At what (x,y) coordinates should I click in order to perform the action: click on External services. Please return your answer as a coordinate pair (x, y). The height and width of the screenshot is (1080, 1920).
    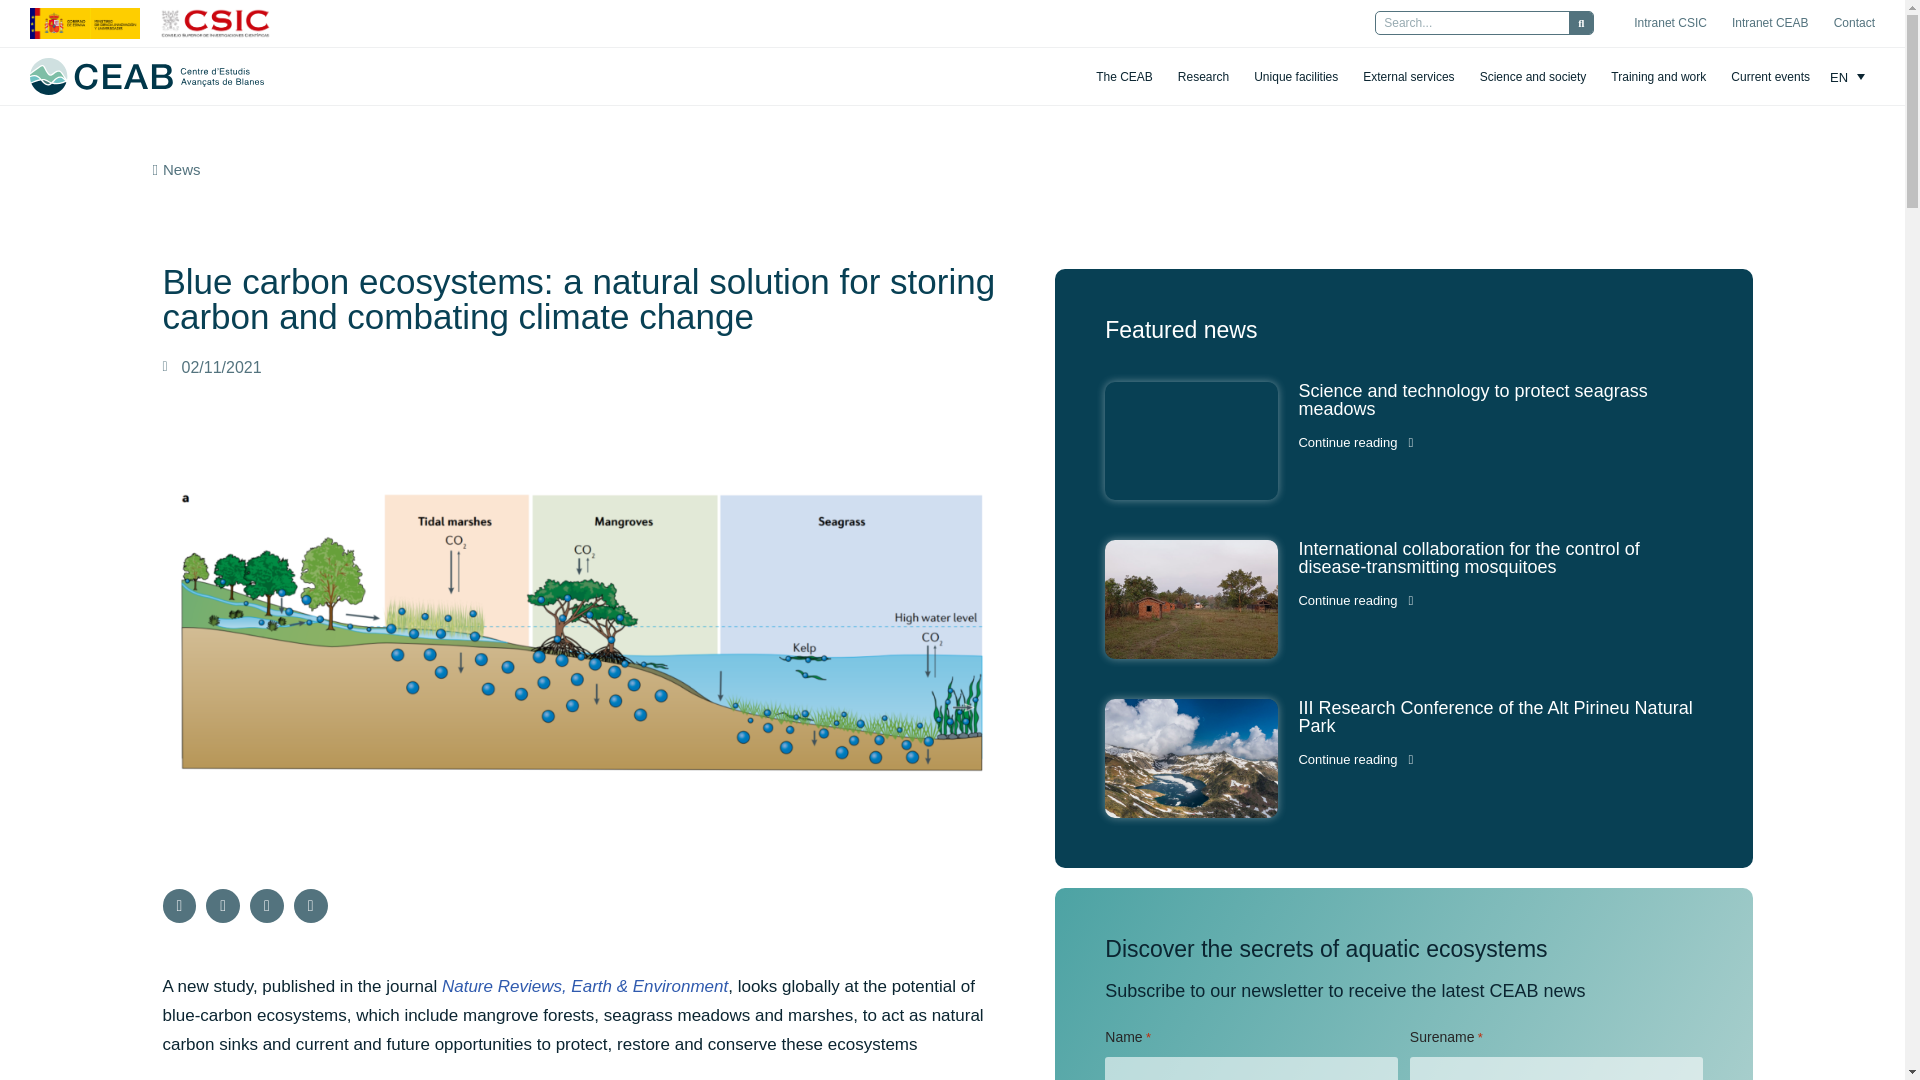
    Looking at the image, I should click on (1408, 77).